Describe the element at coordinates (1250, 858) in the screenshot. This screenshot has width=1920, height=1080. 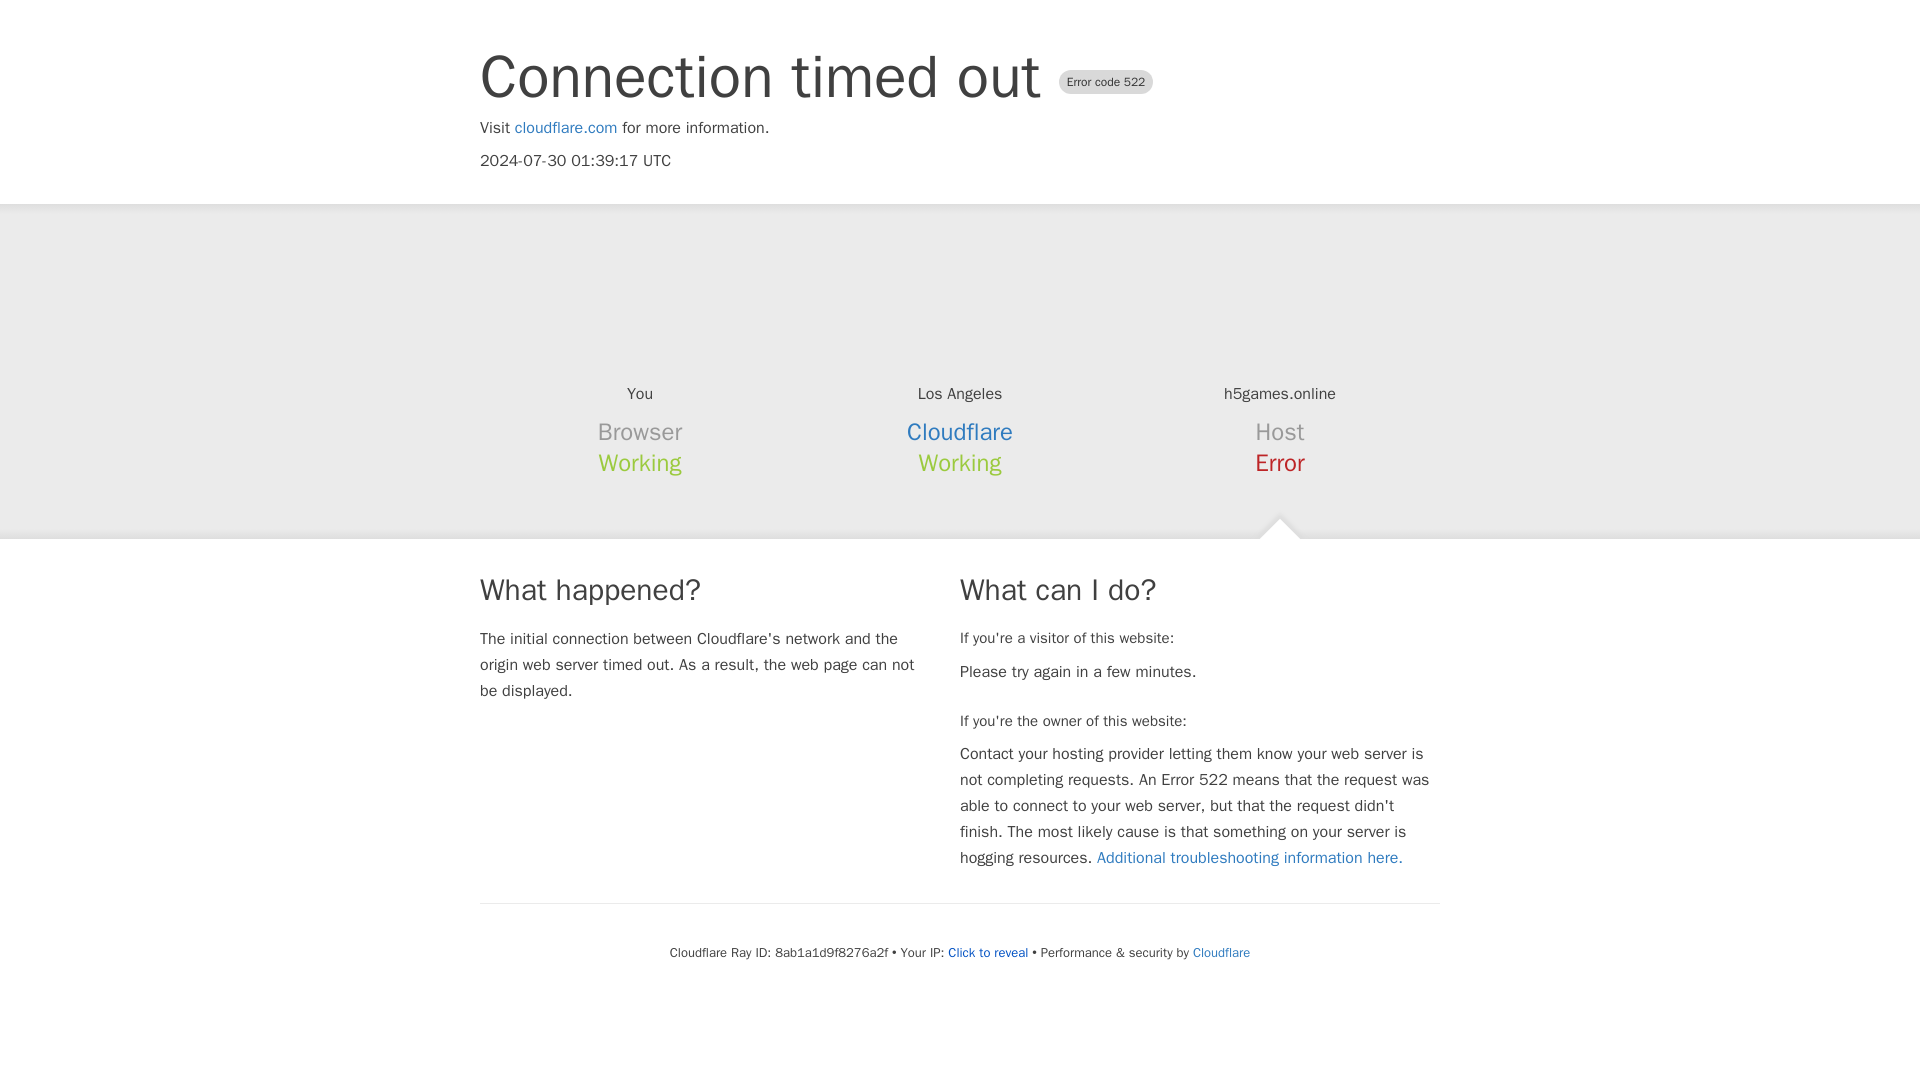
I see `Additional troubleshooting information here.` at that location.